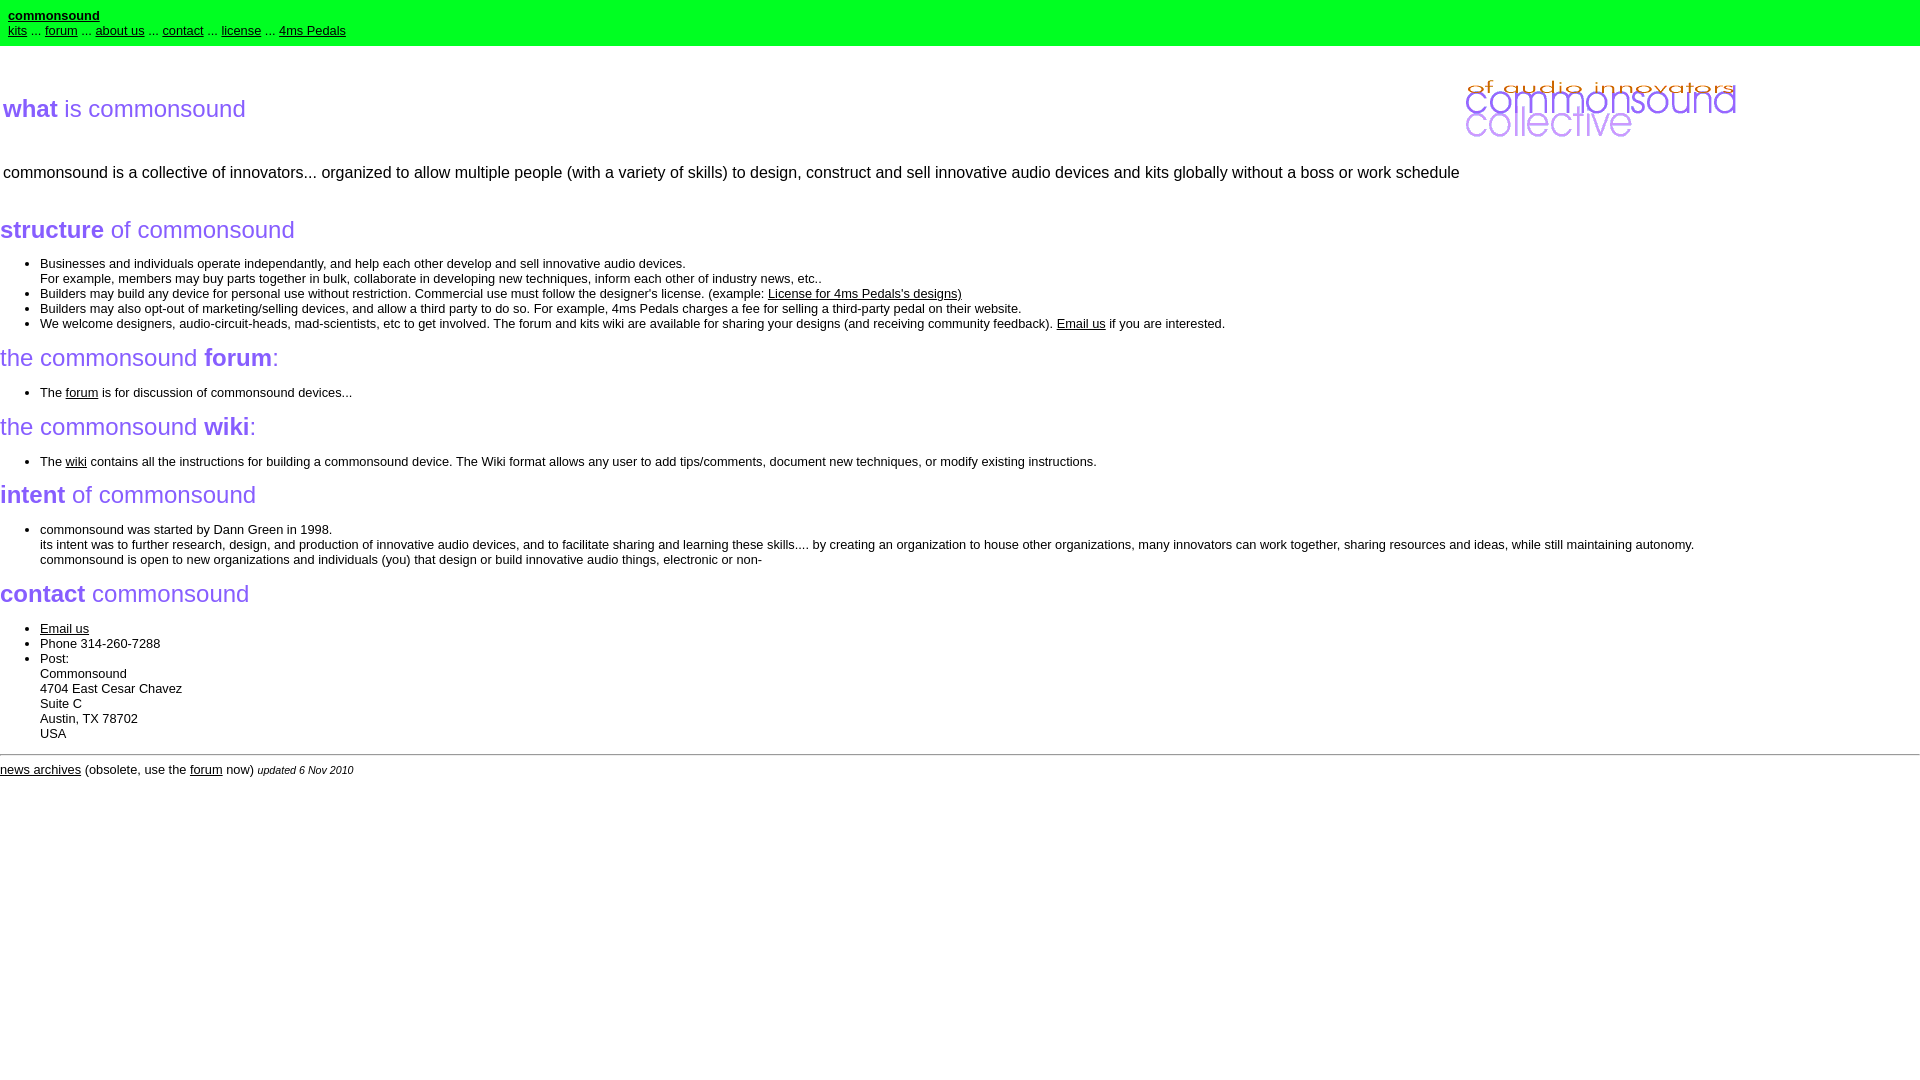  I want to click on forum, so click(61, 30).